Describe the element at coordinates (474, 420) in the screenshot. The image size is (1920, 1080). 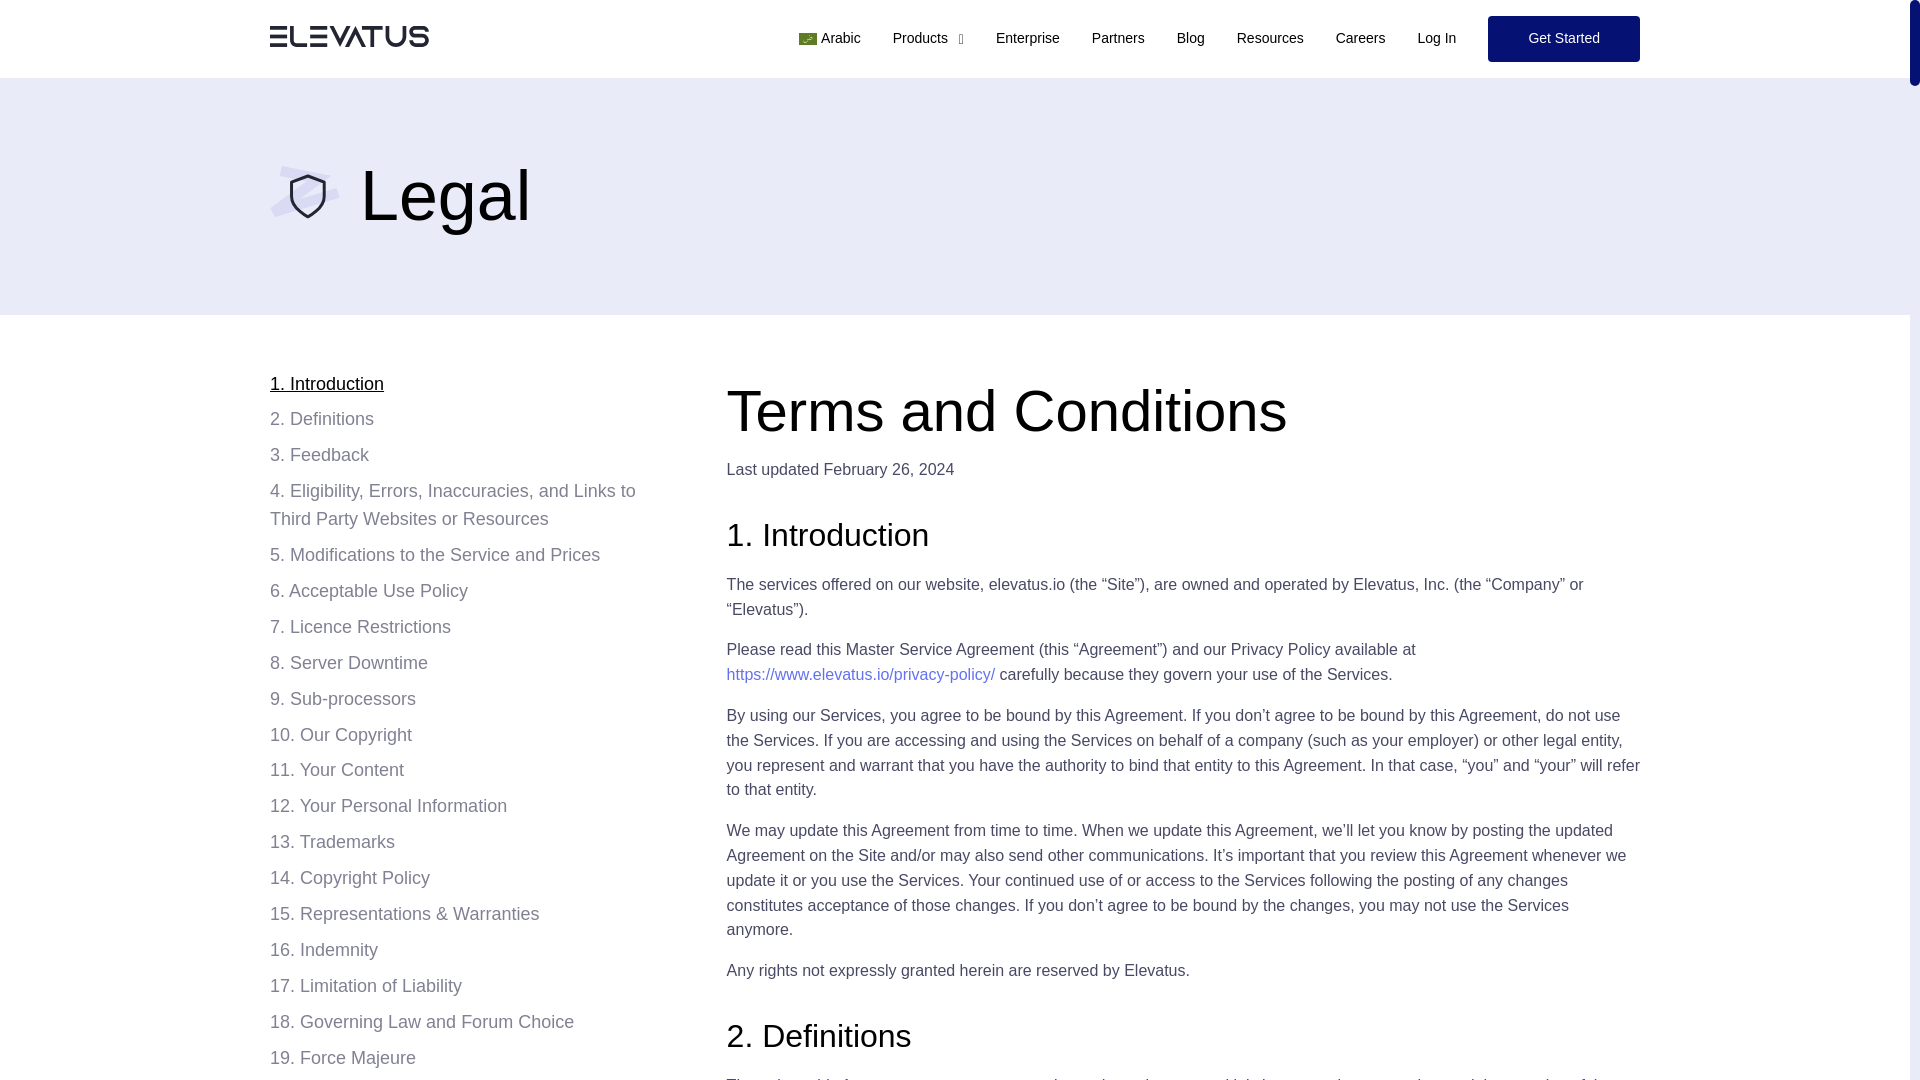
I see `2. Definitions` at that location.